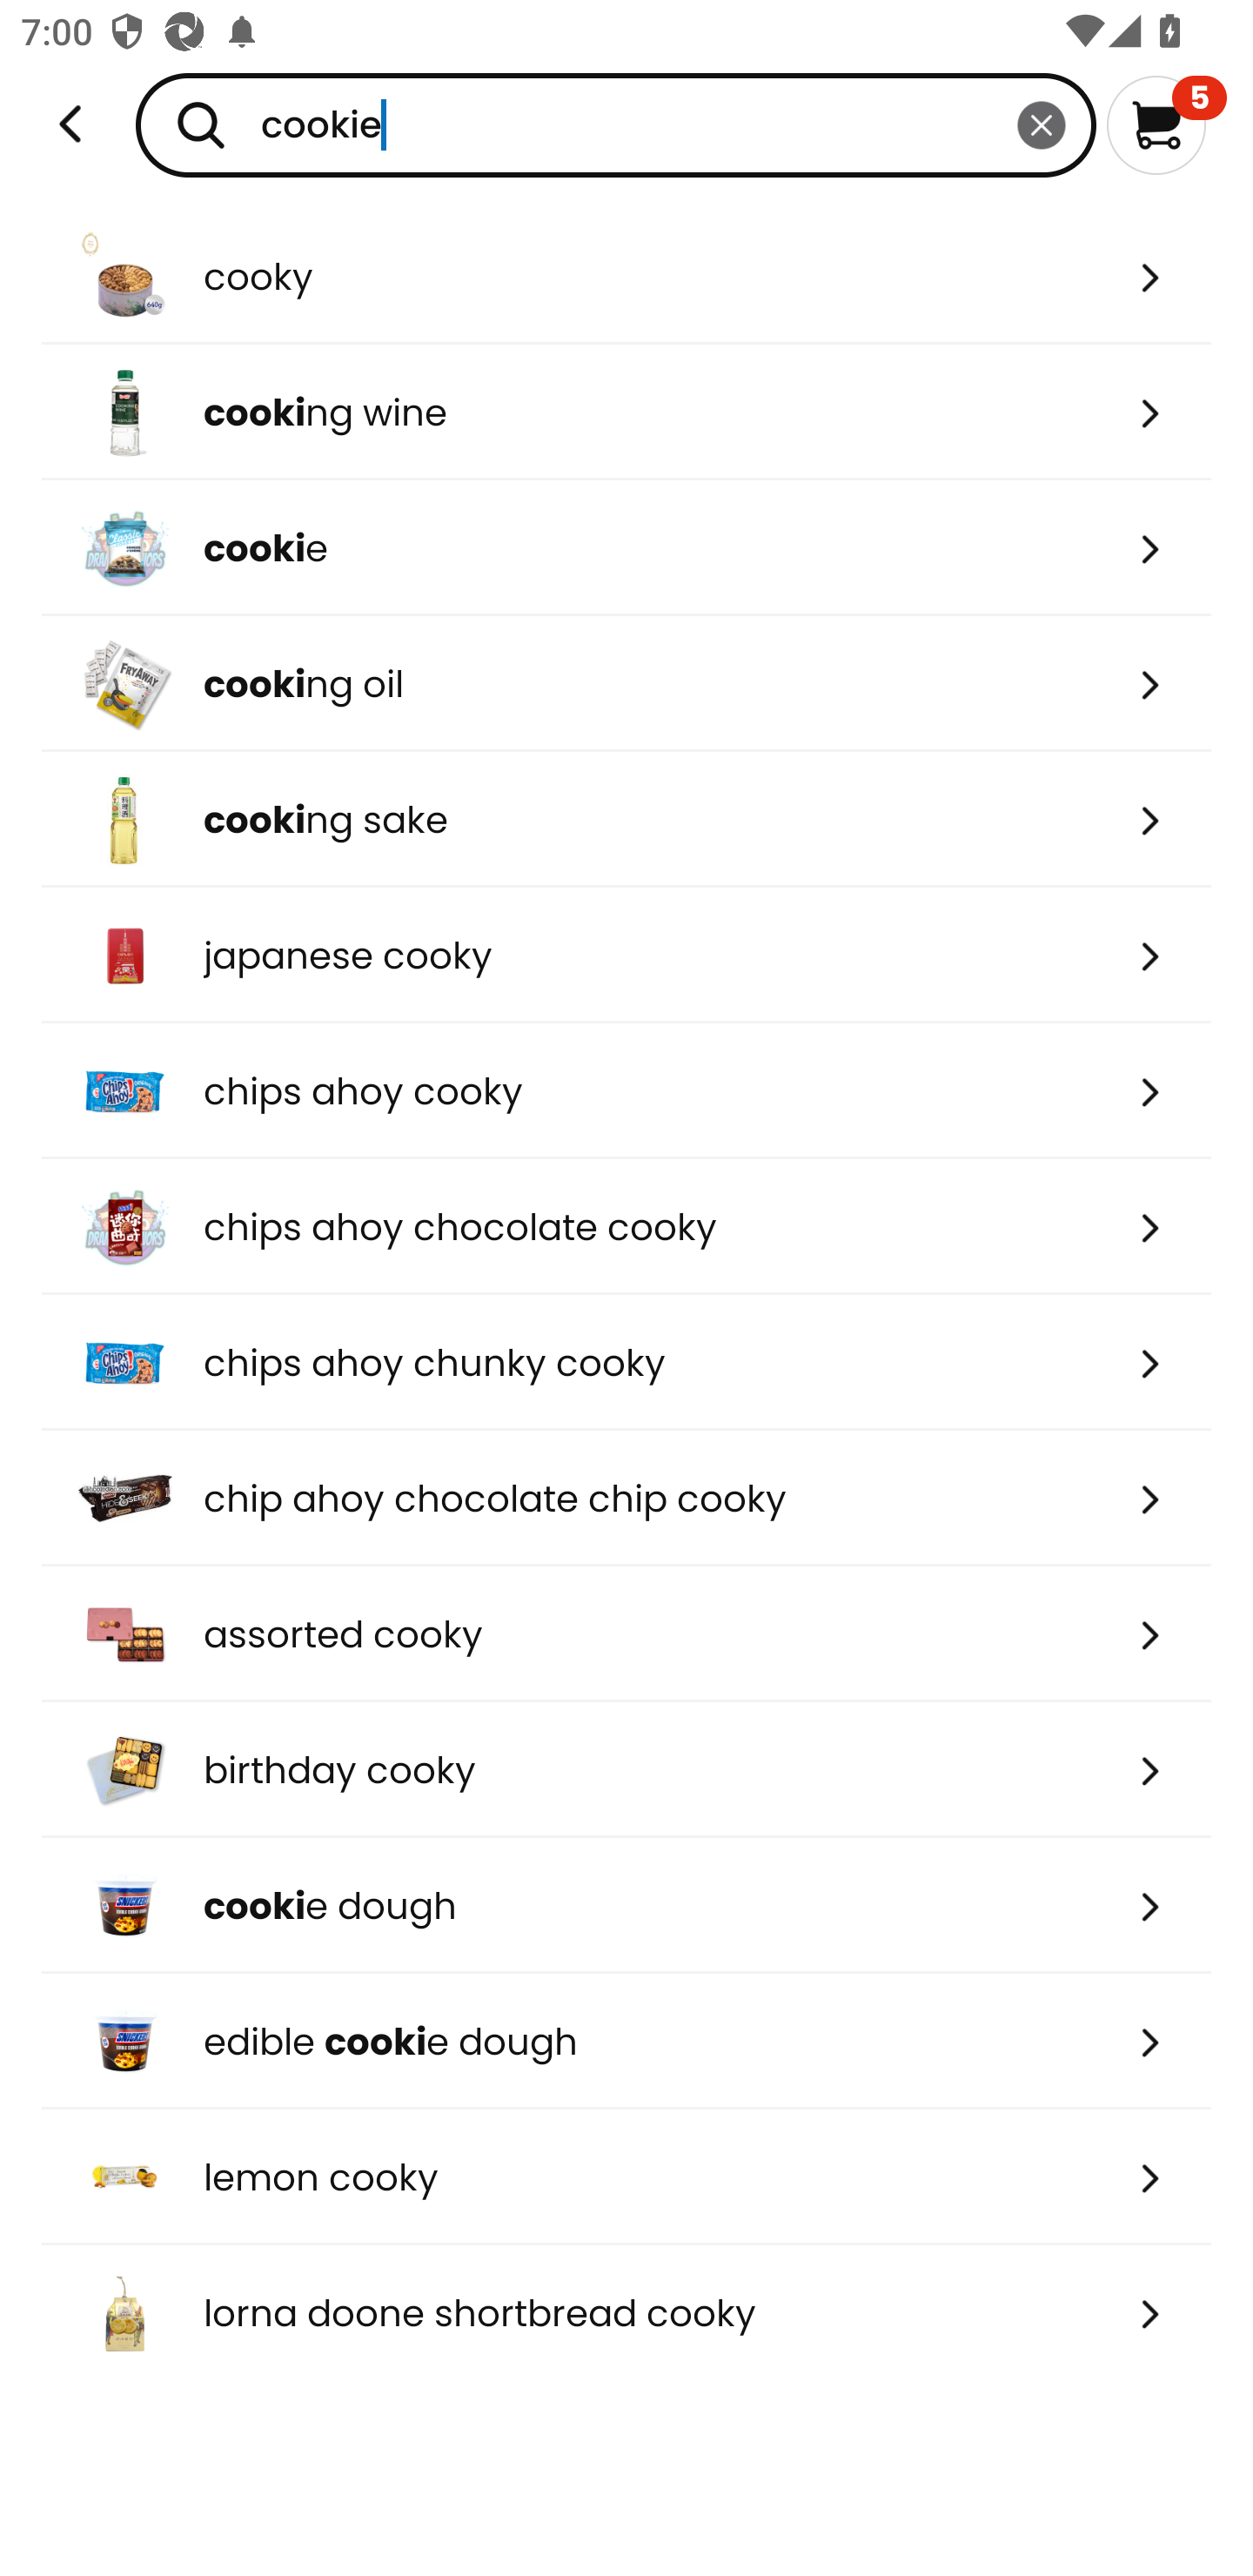  I want to click on edible cookie dough, so click(626, 2042).